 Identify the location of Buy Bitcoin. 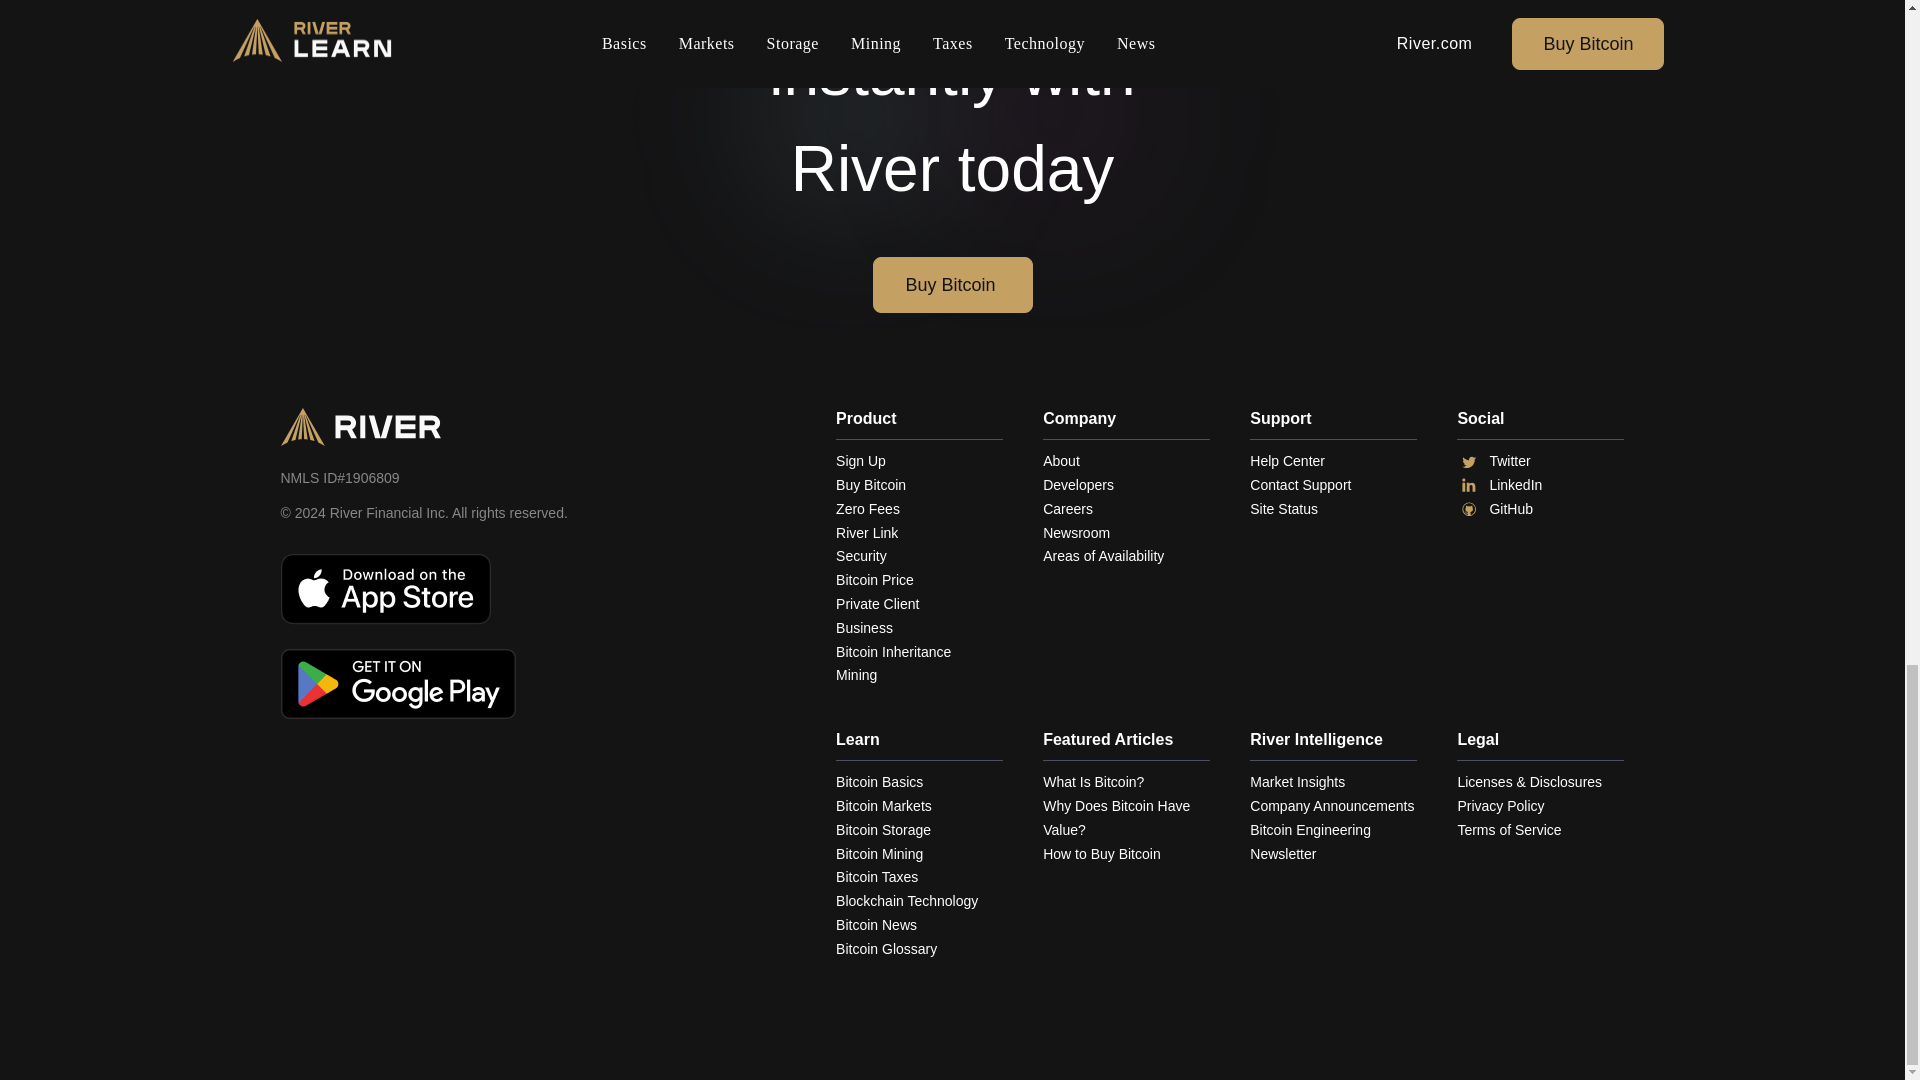
(952, 285).